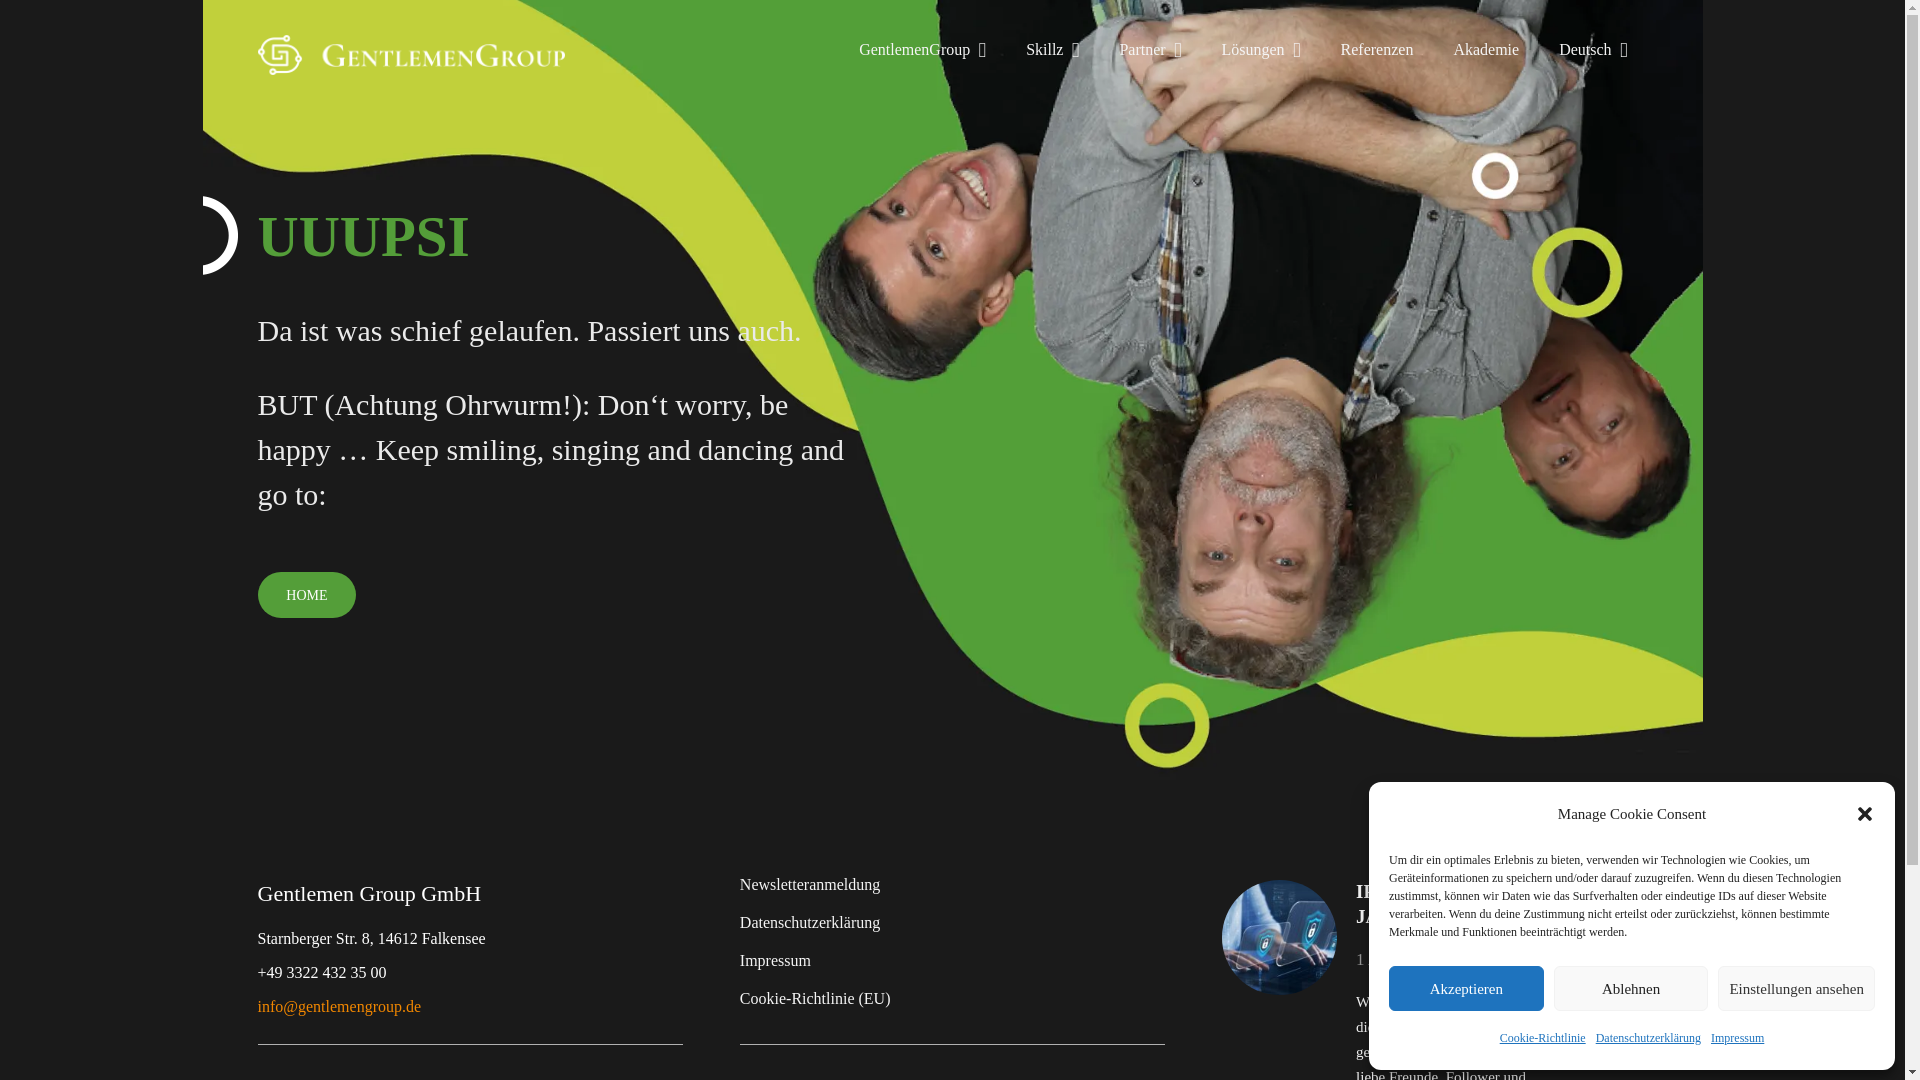 Image resolution: width=1920 pixels, height=1080 pixels. Describe the element at coordinates (922, 49) in the screenshot. I see `GentlemenGroup` at that location.